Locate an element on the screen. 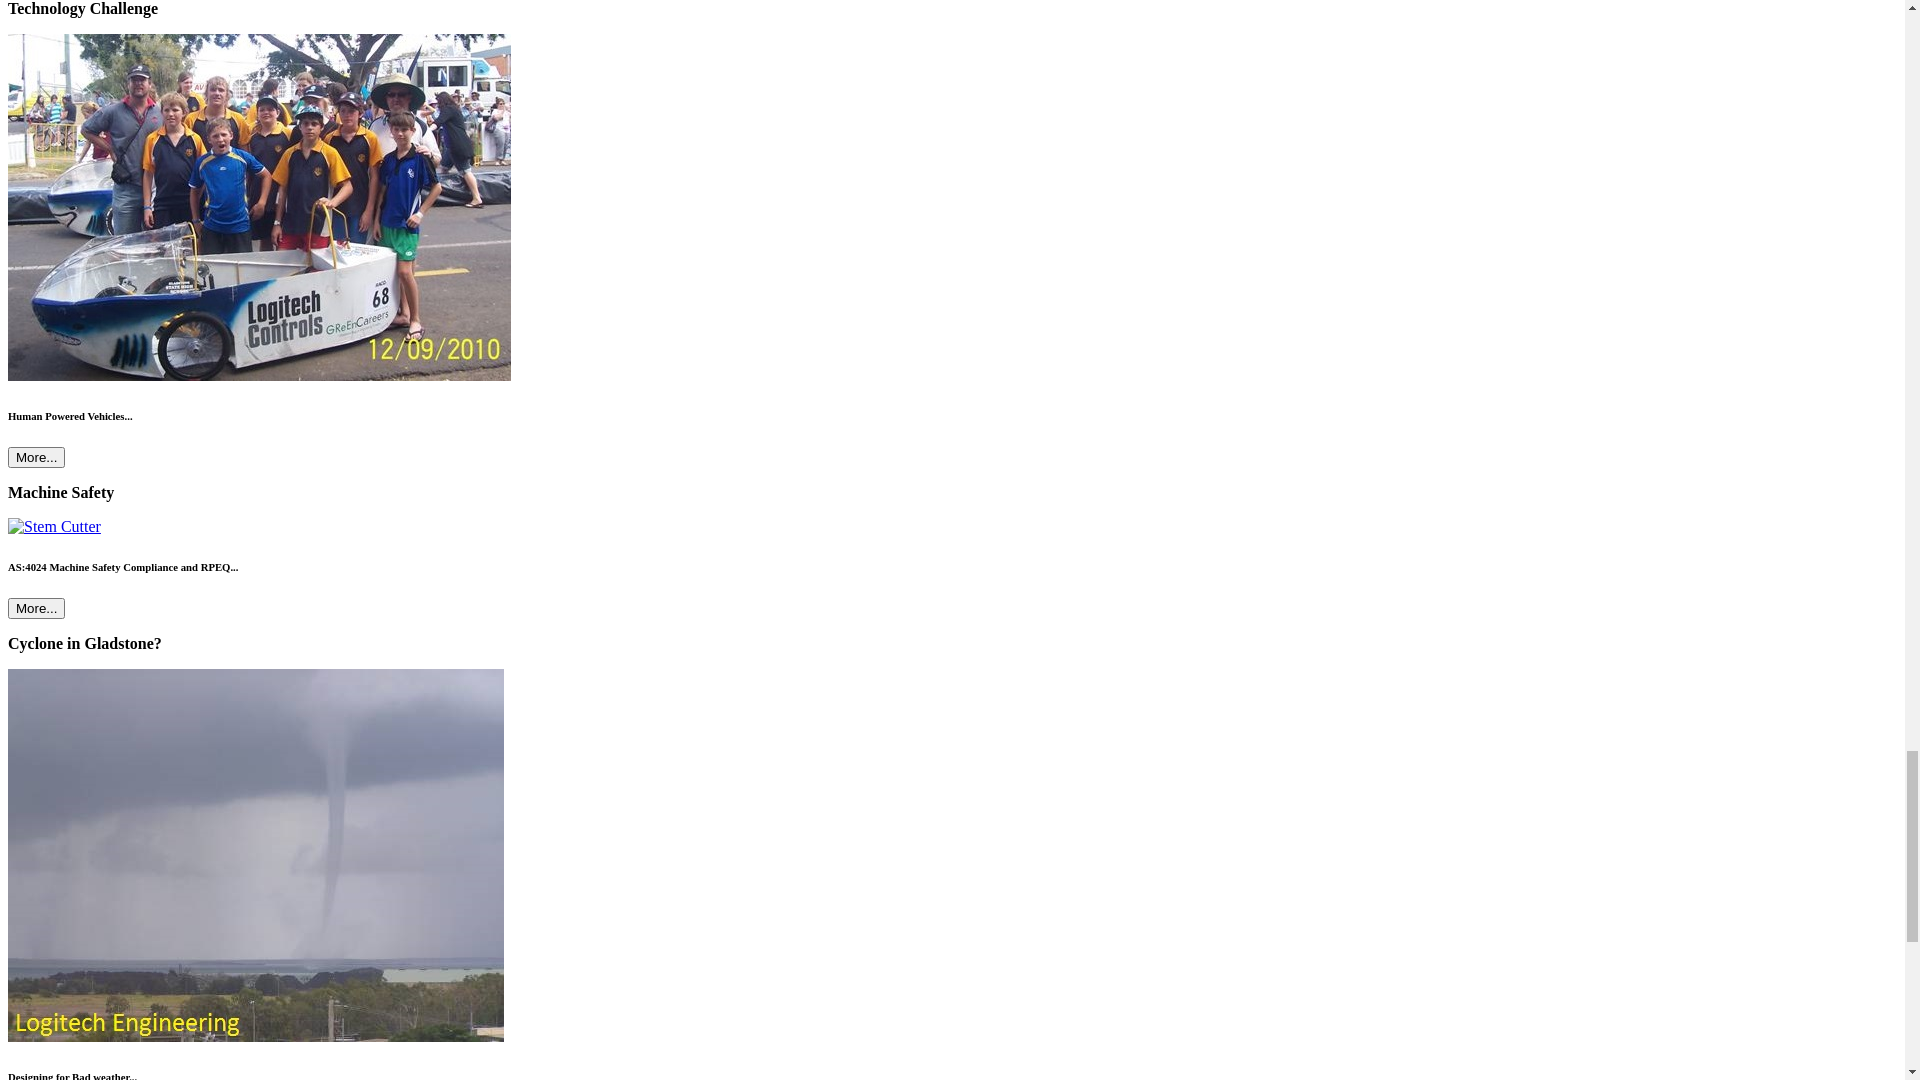 This screenshot has height=1080, width=1920. Careers is located at coordinates (72, 232).